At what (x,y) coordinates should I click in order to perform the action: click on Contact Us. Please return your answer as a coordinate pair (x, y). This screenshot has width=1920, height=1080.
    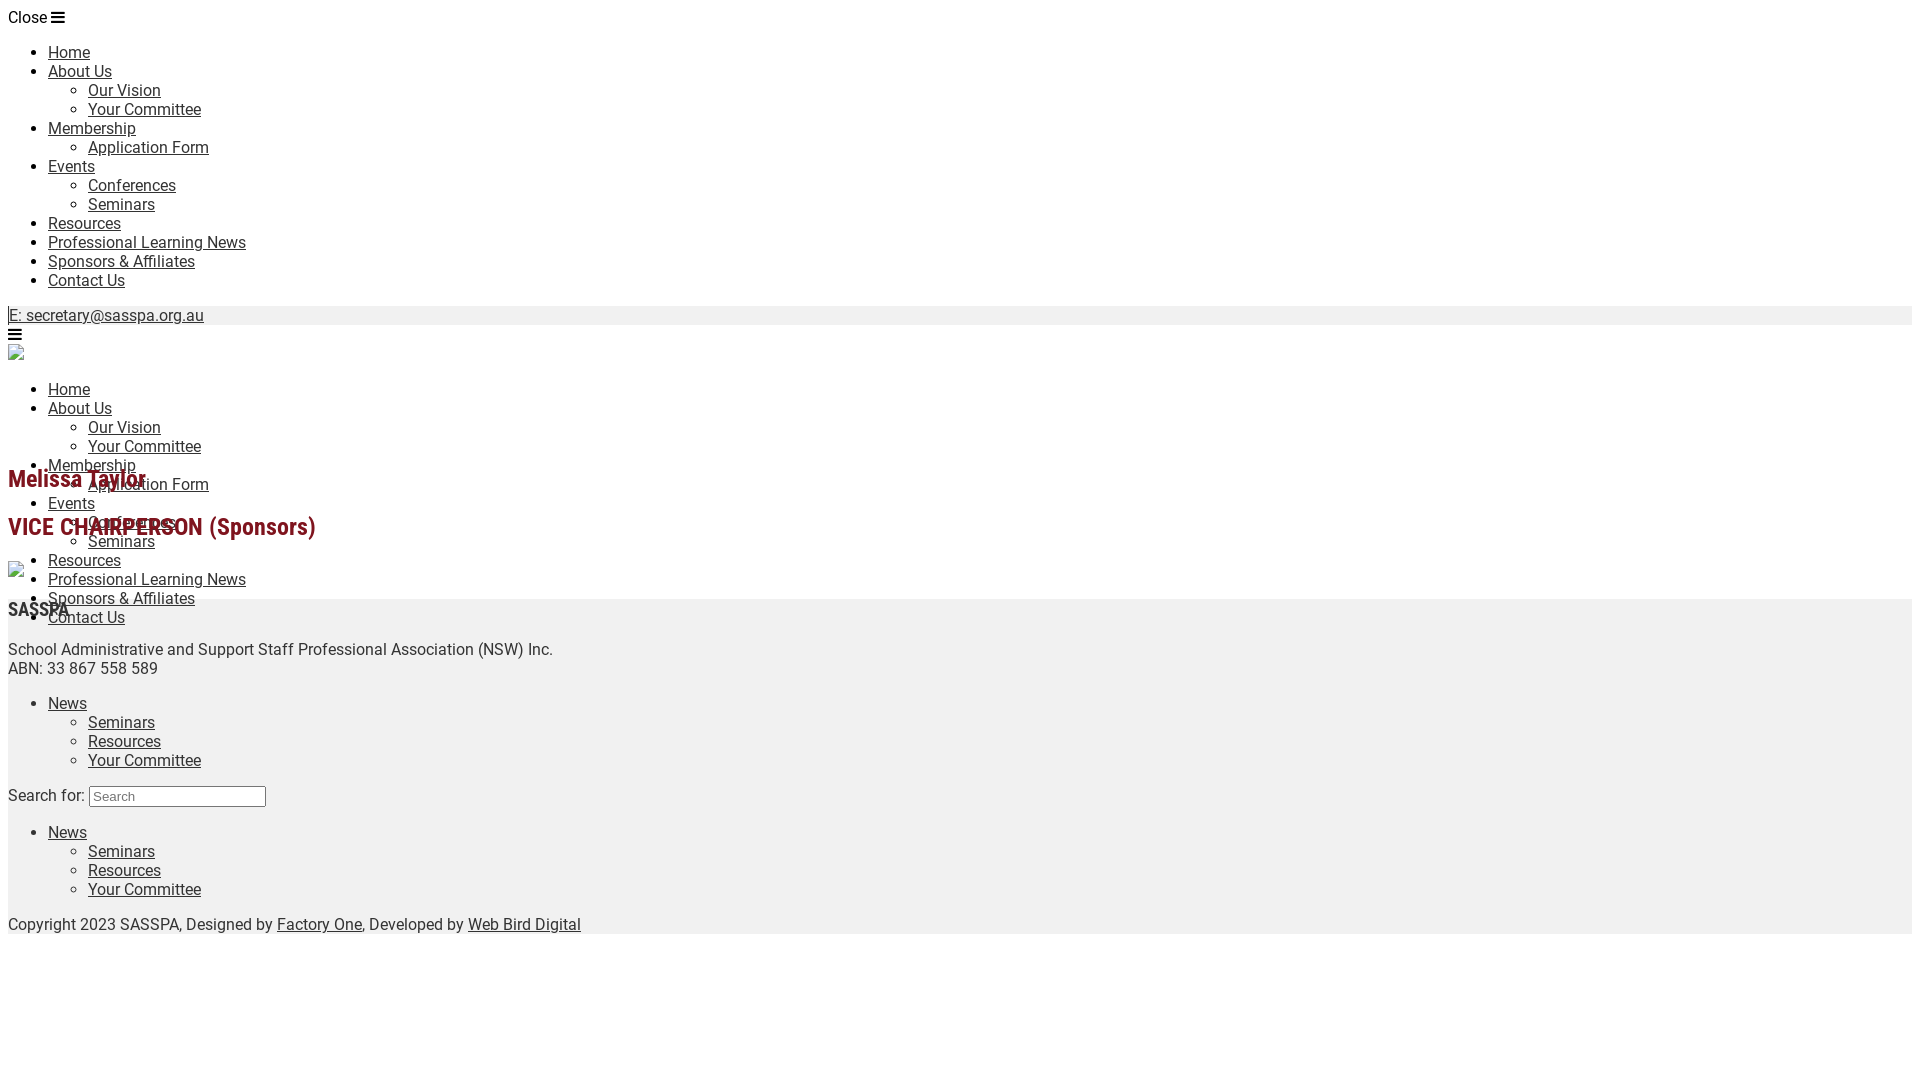
    Looking at the image, I should click on (86, 618).